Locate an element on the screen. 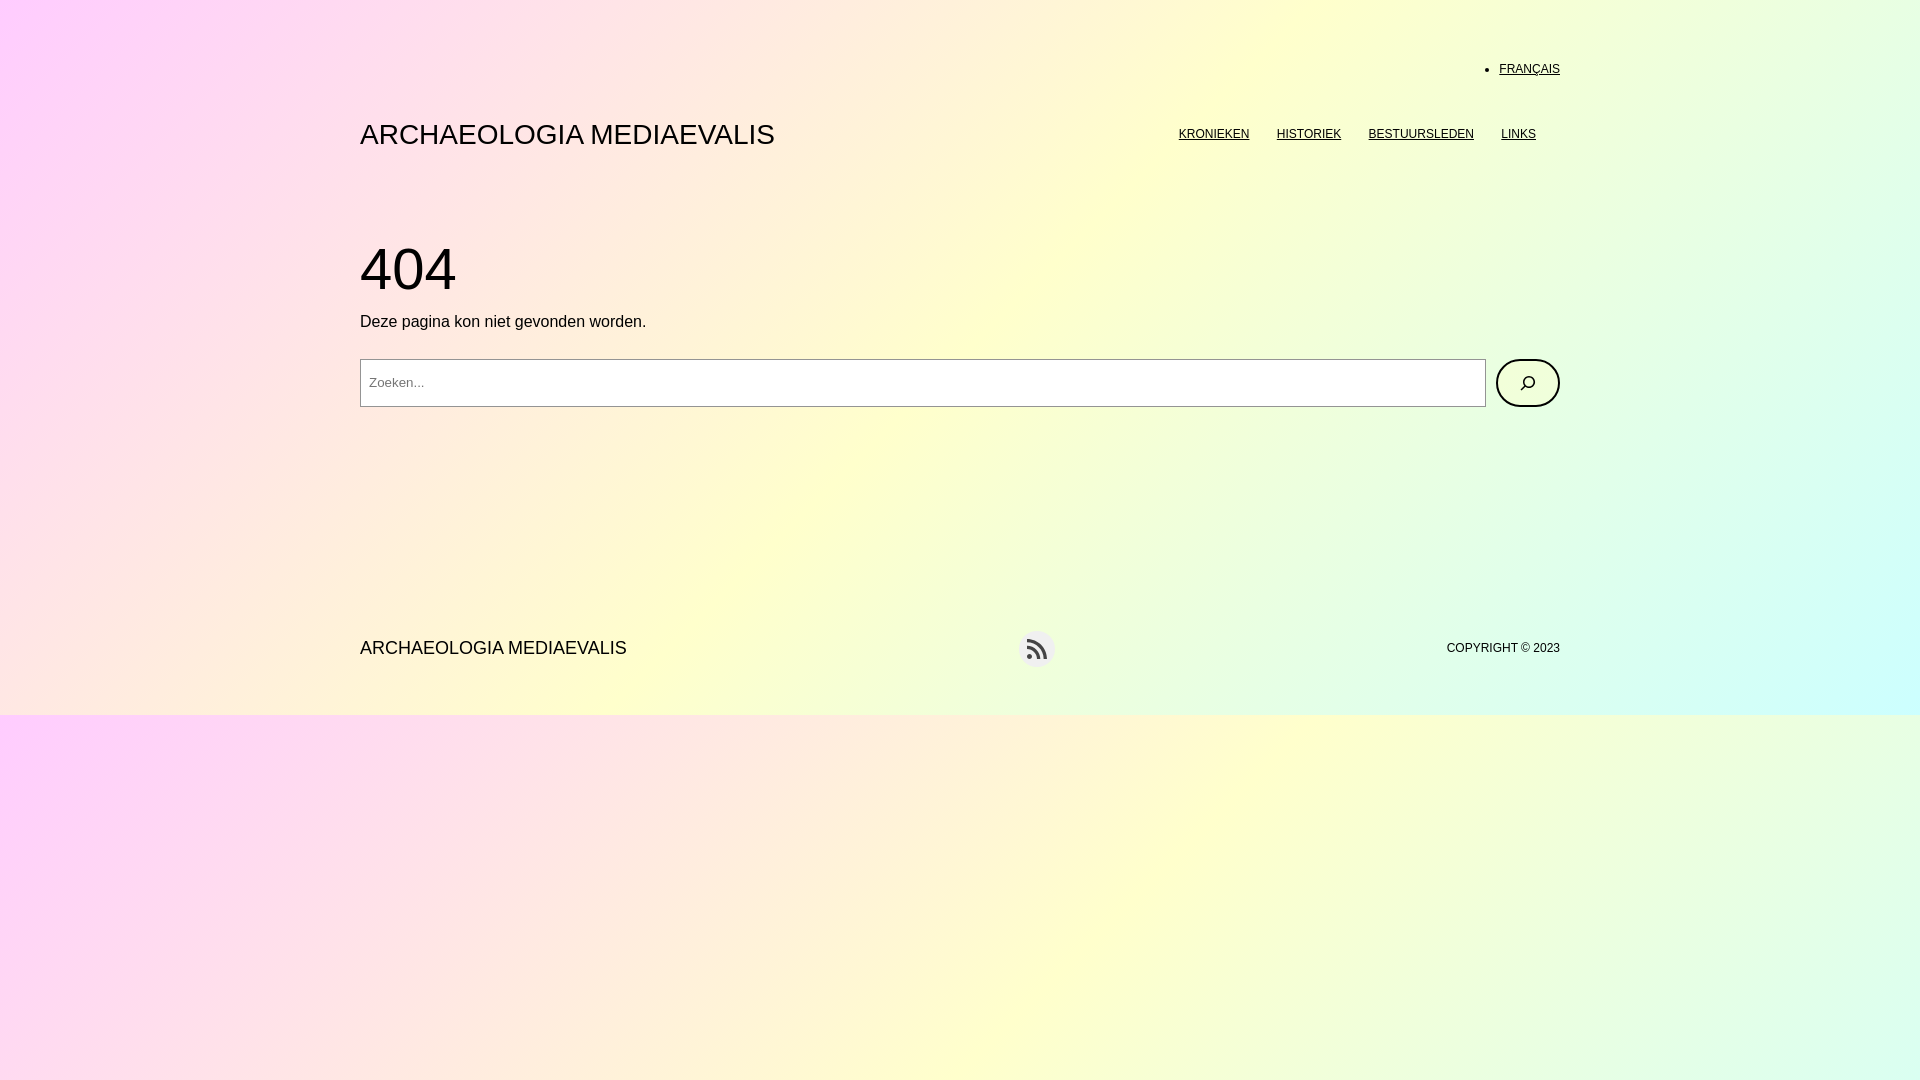 The height and width of the screenshot is (1080, 1920). ARCHAEOLOGIA MEDIAEVALIS is located at coordinates (494, 648).